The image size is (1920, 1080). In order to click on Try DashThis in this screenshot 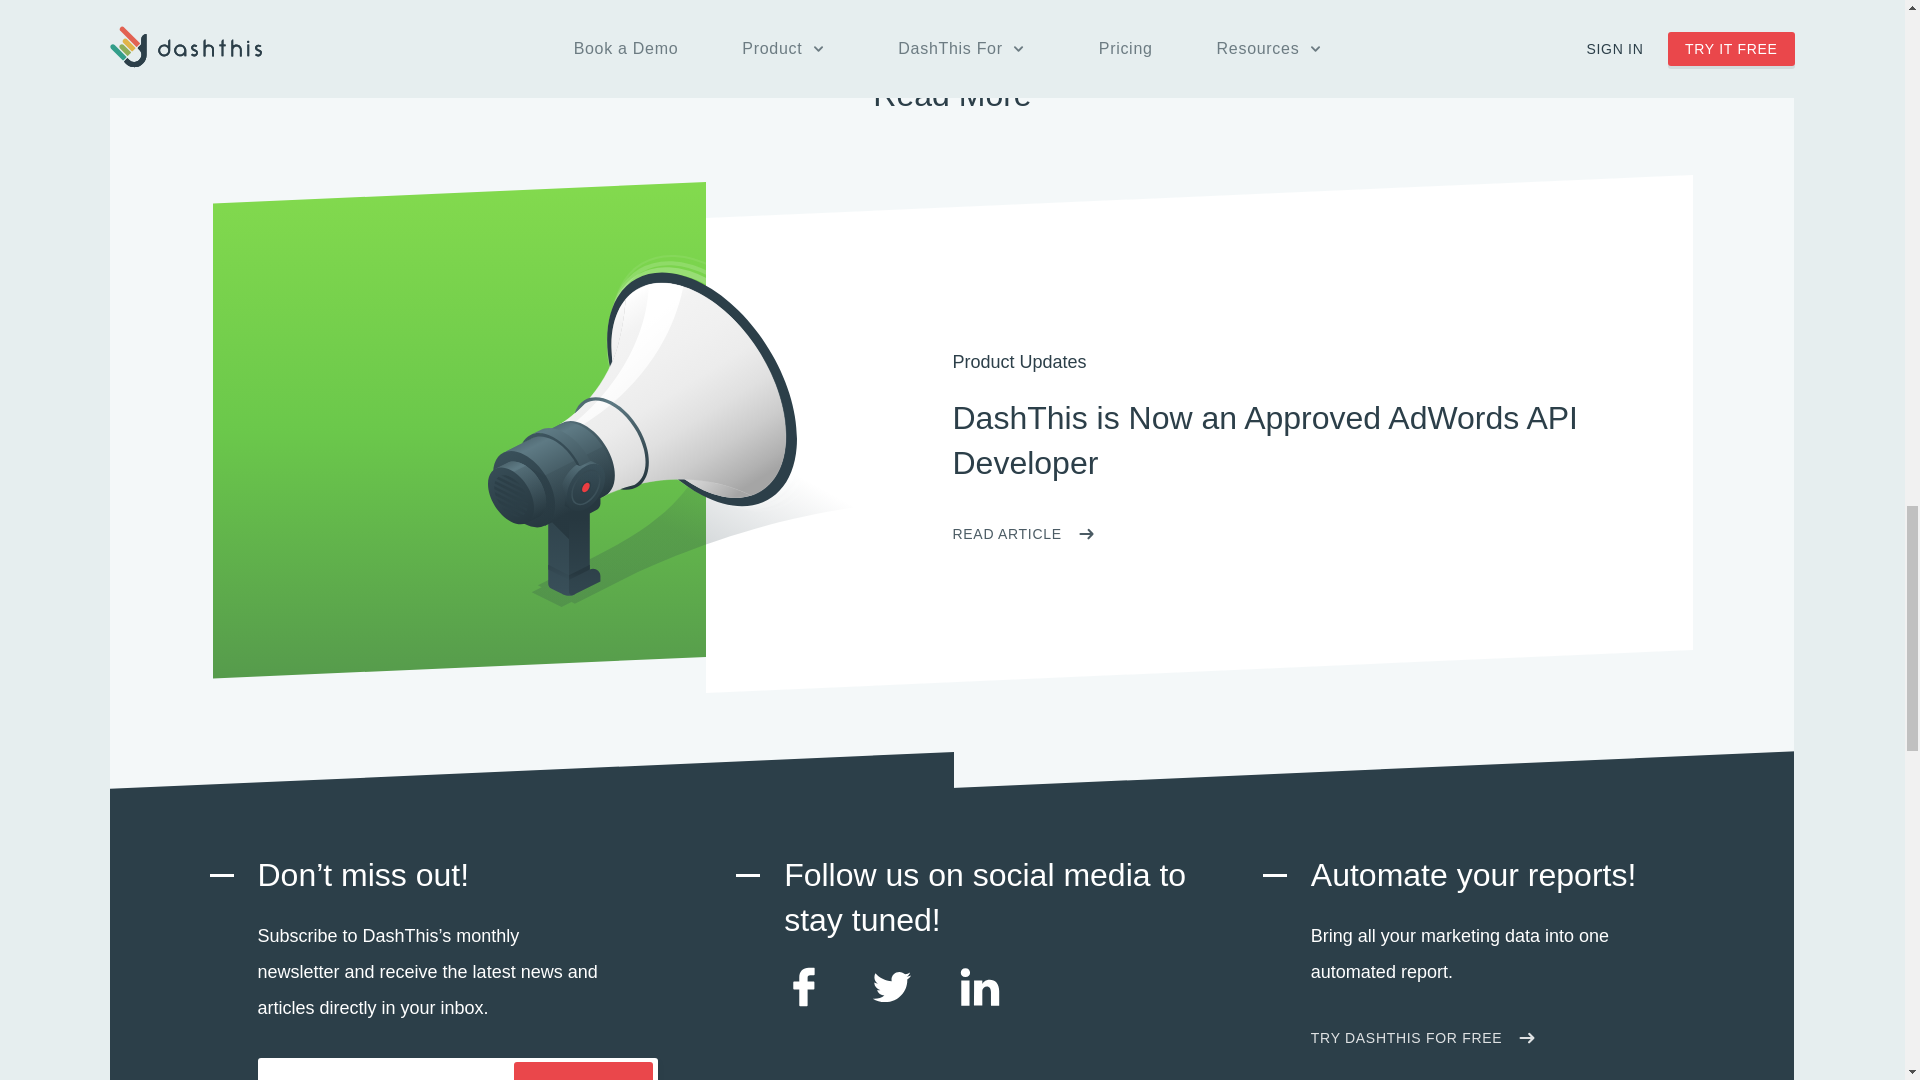, I will do `click(1422, 1038)`.